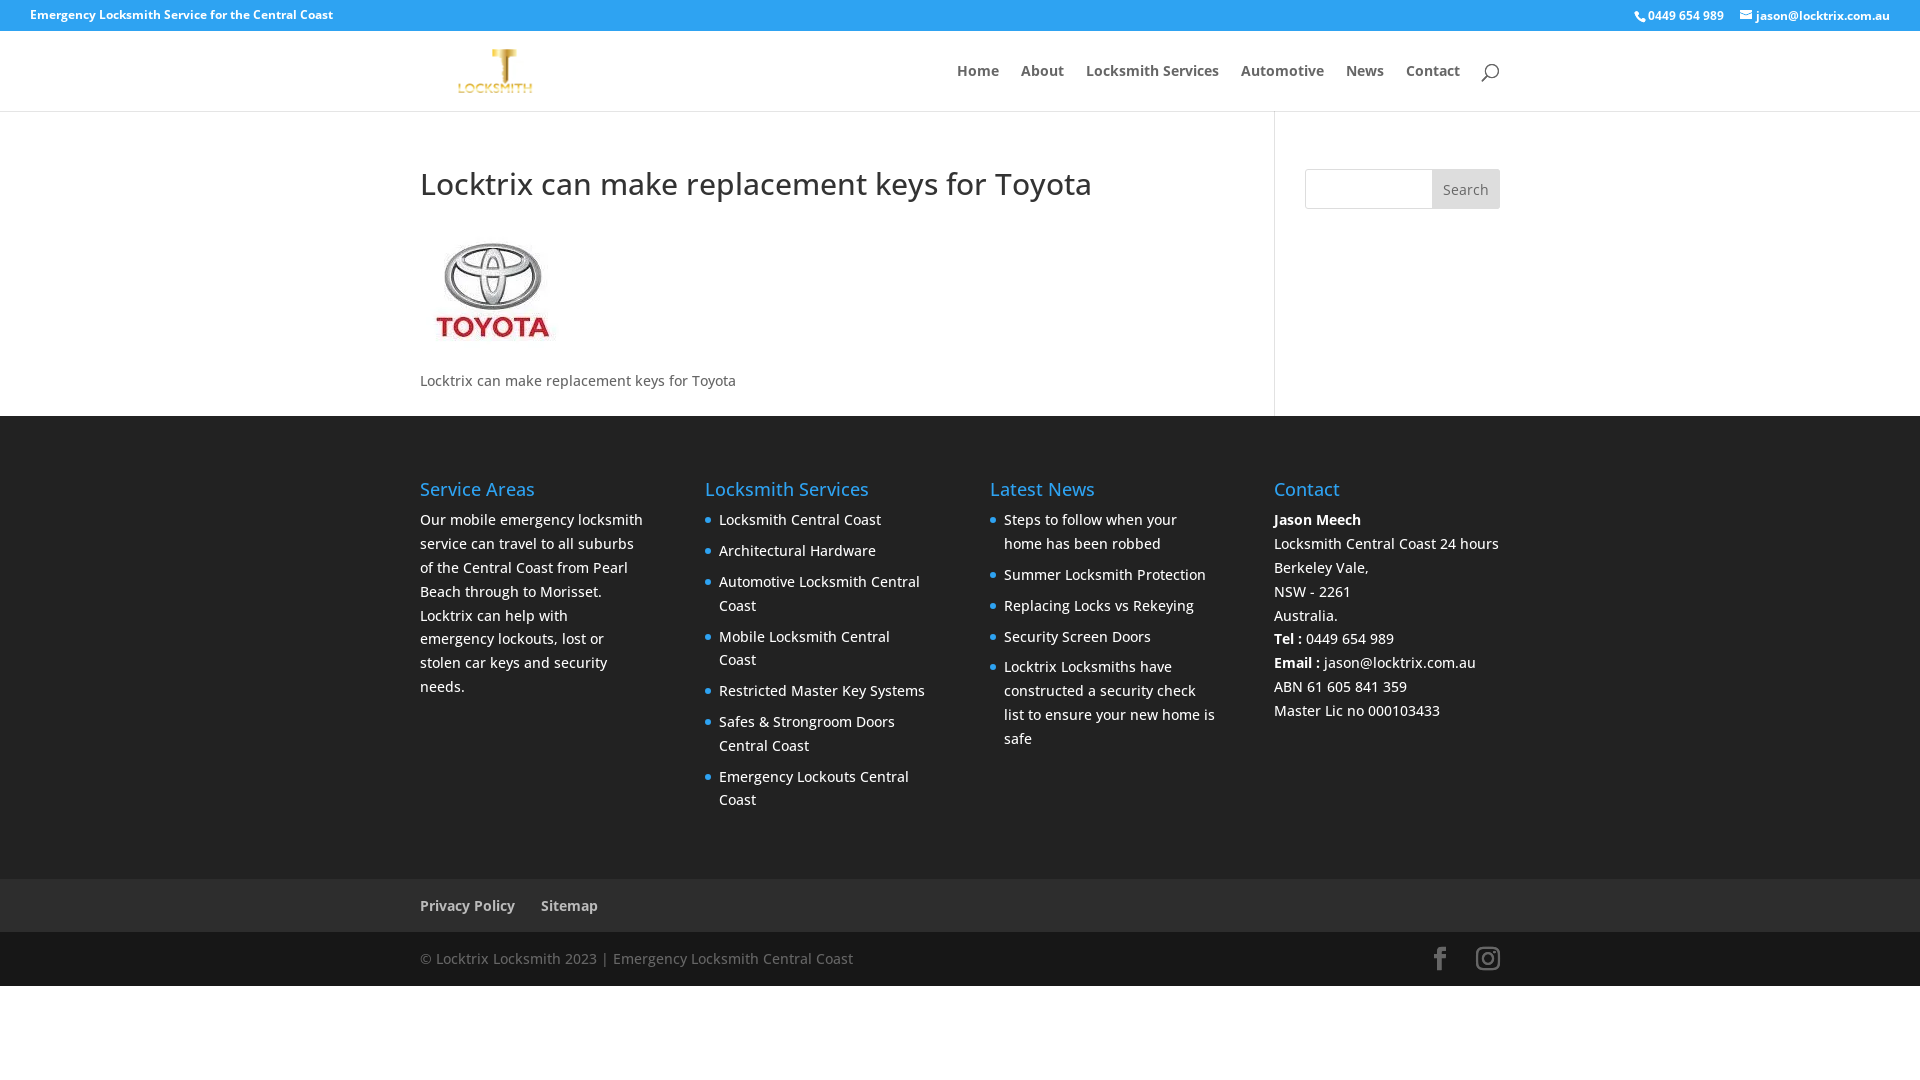  I want to click on Safes & Strongroom Doors Central Coast, so click(807, 734).